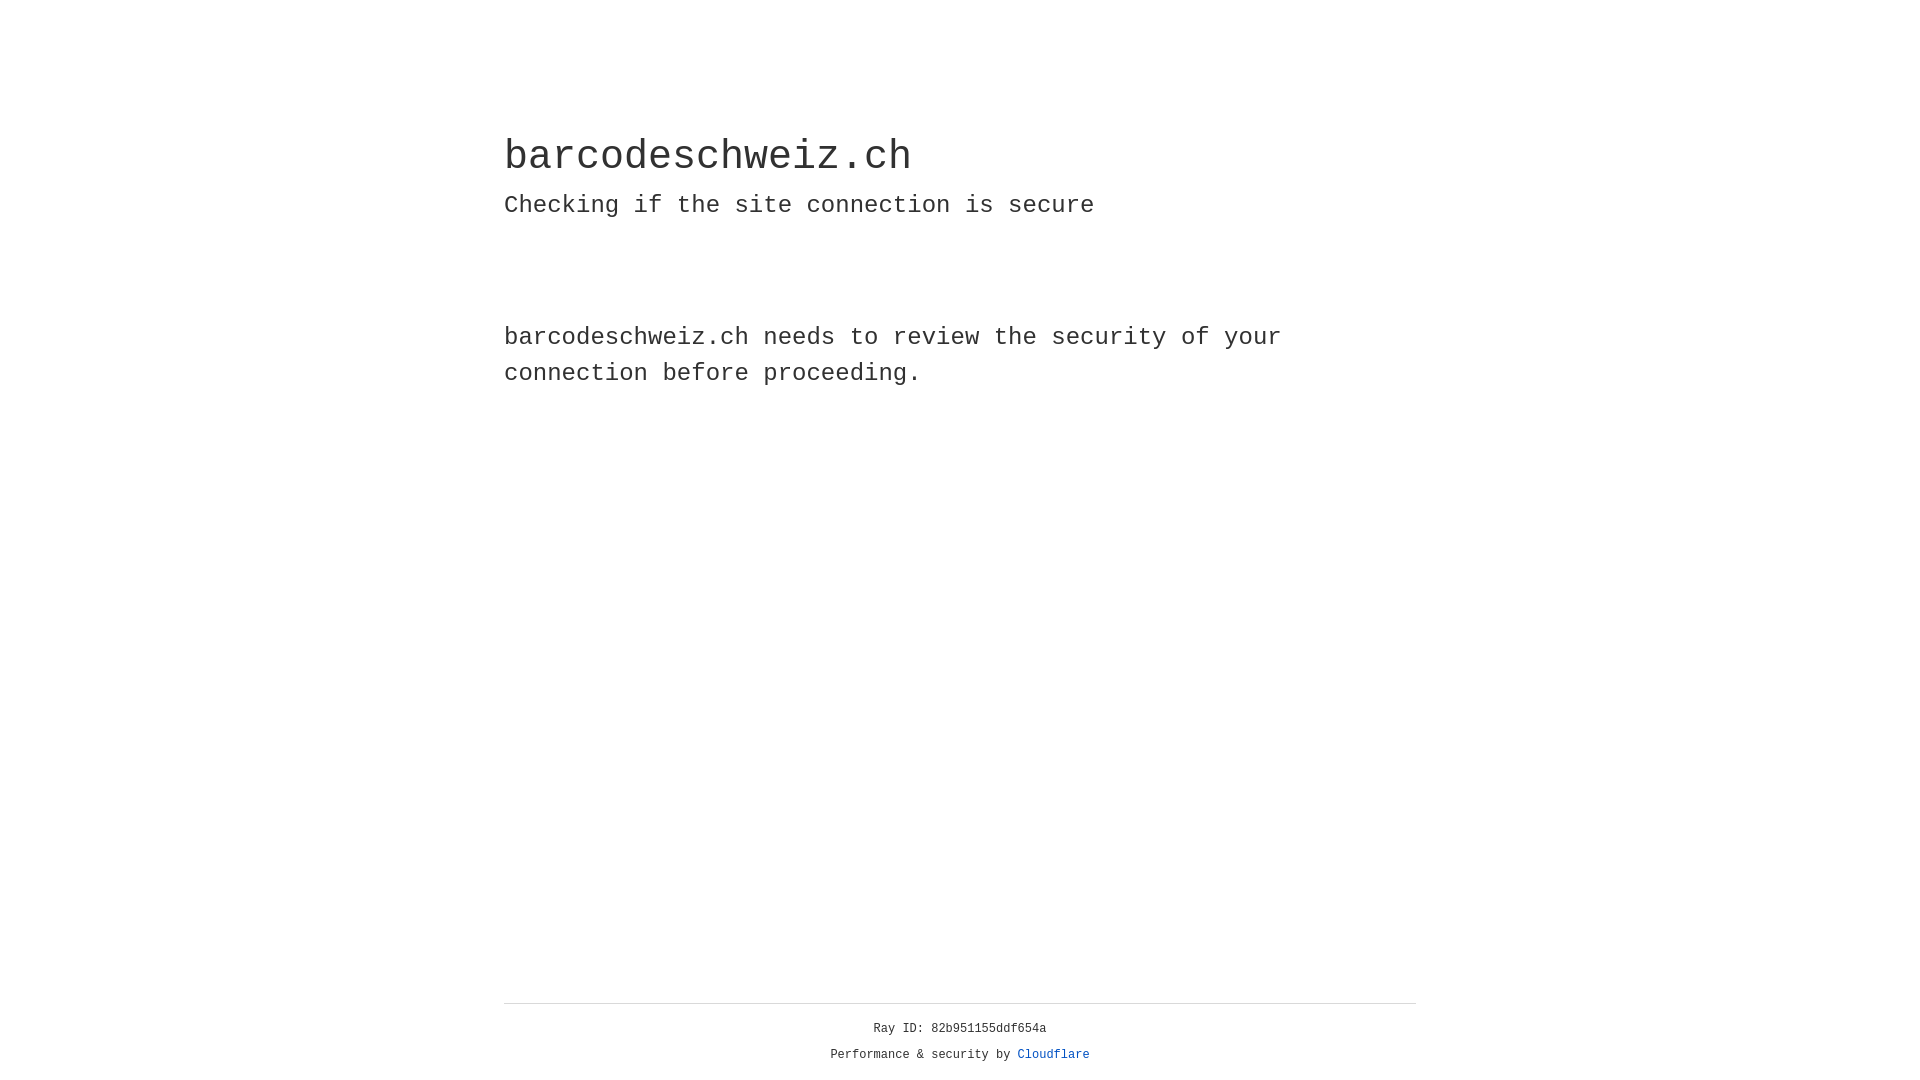 This screenshot has height=1080, width=1920. What do you see at coordinates (1054, 1055) in the screenshot?
I see `Cloudflare` at bounding box center [1054, 1055].